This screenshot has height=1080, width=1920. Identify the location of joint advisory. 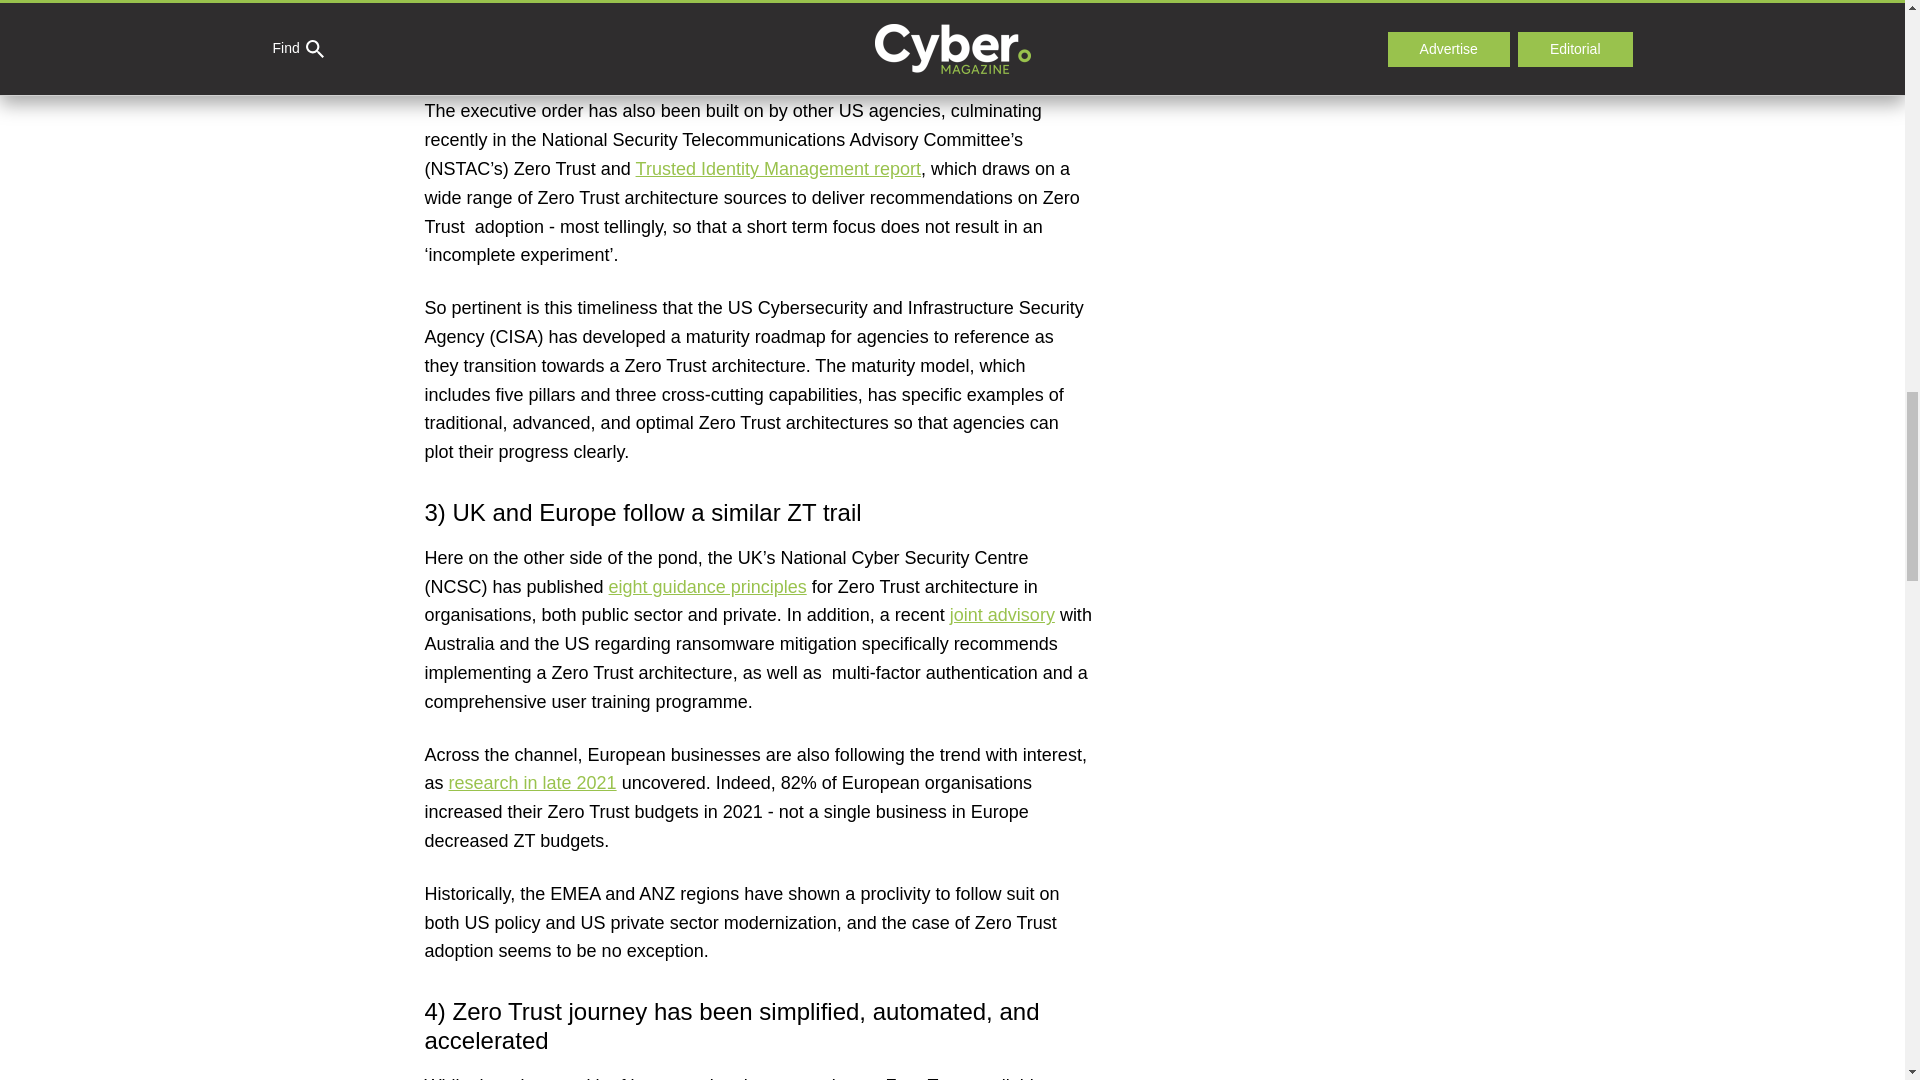
(1002, 614).